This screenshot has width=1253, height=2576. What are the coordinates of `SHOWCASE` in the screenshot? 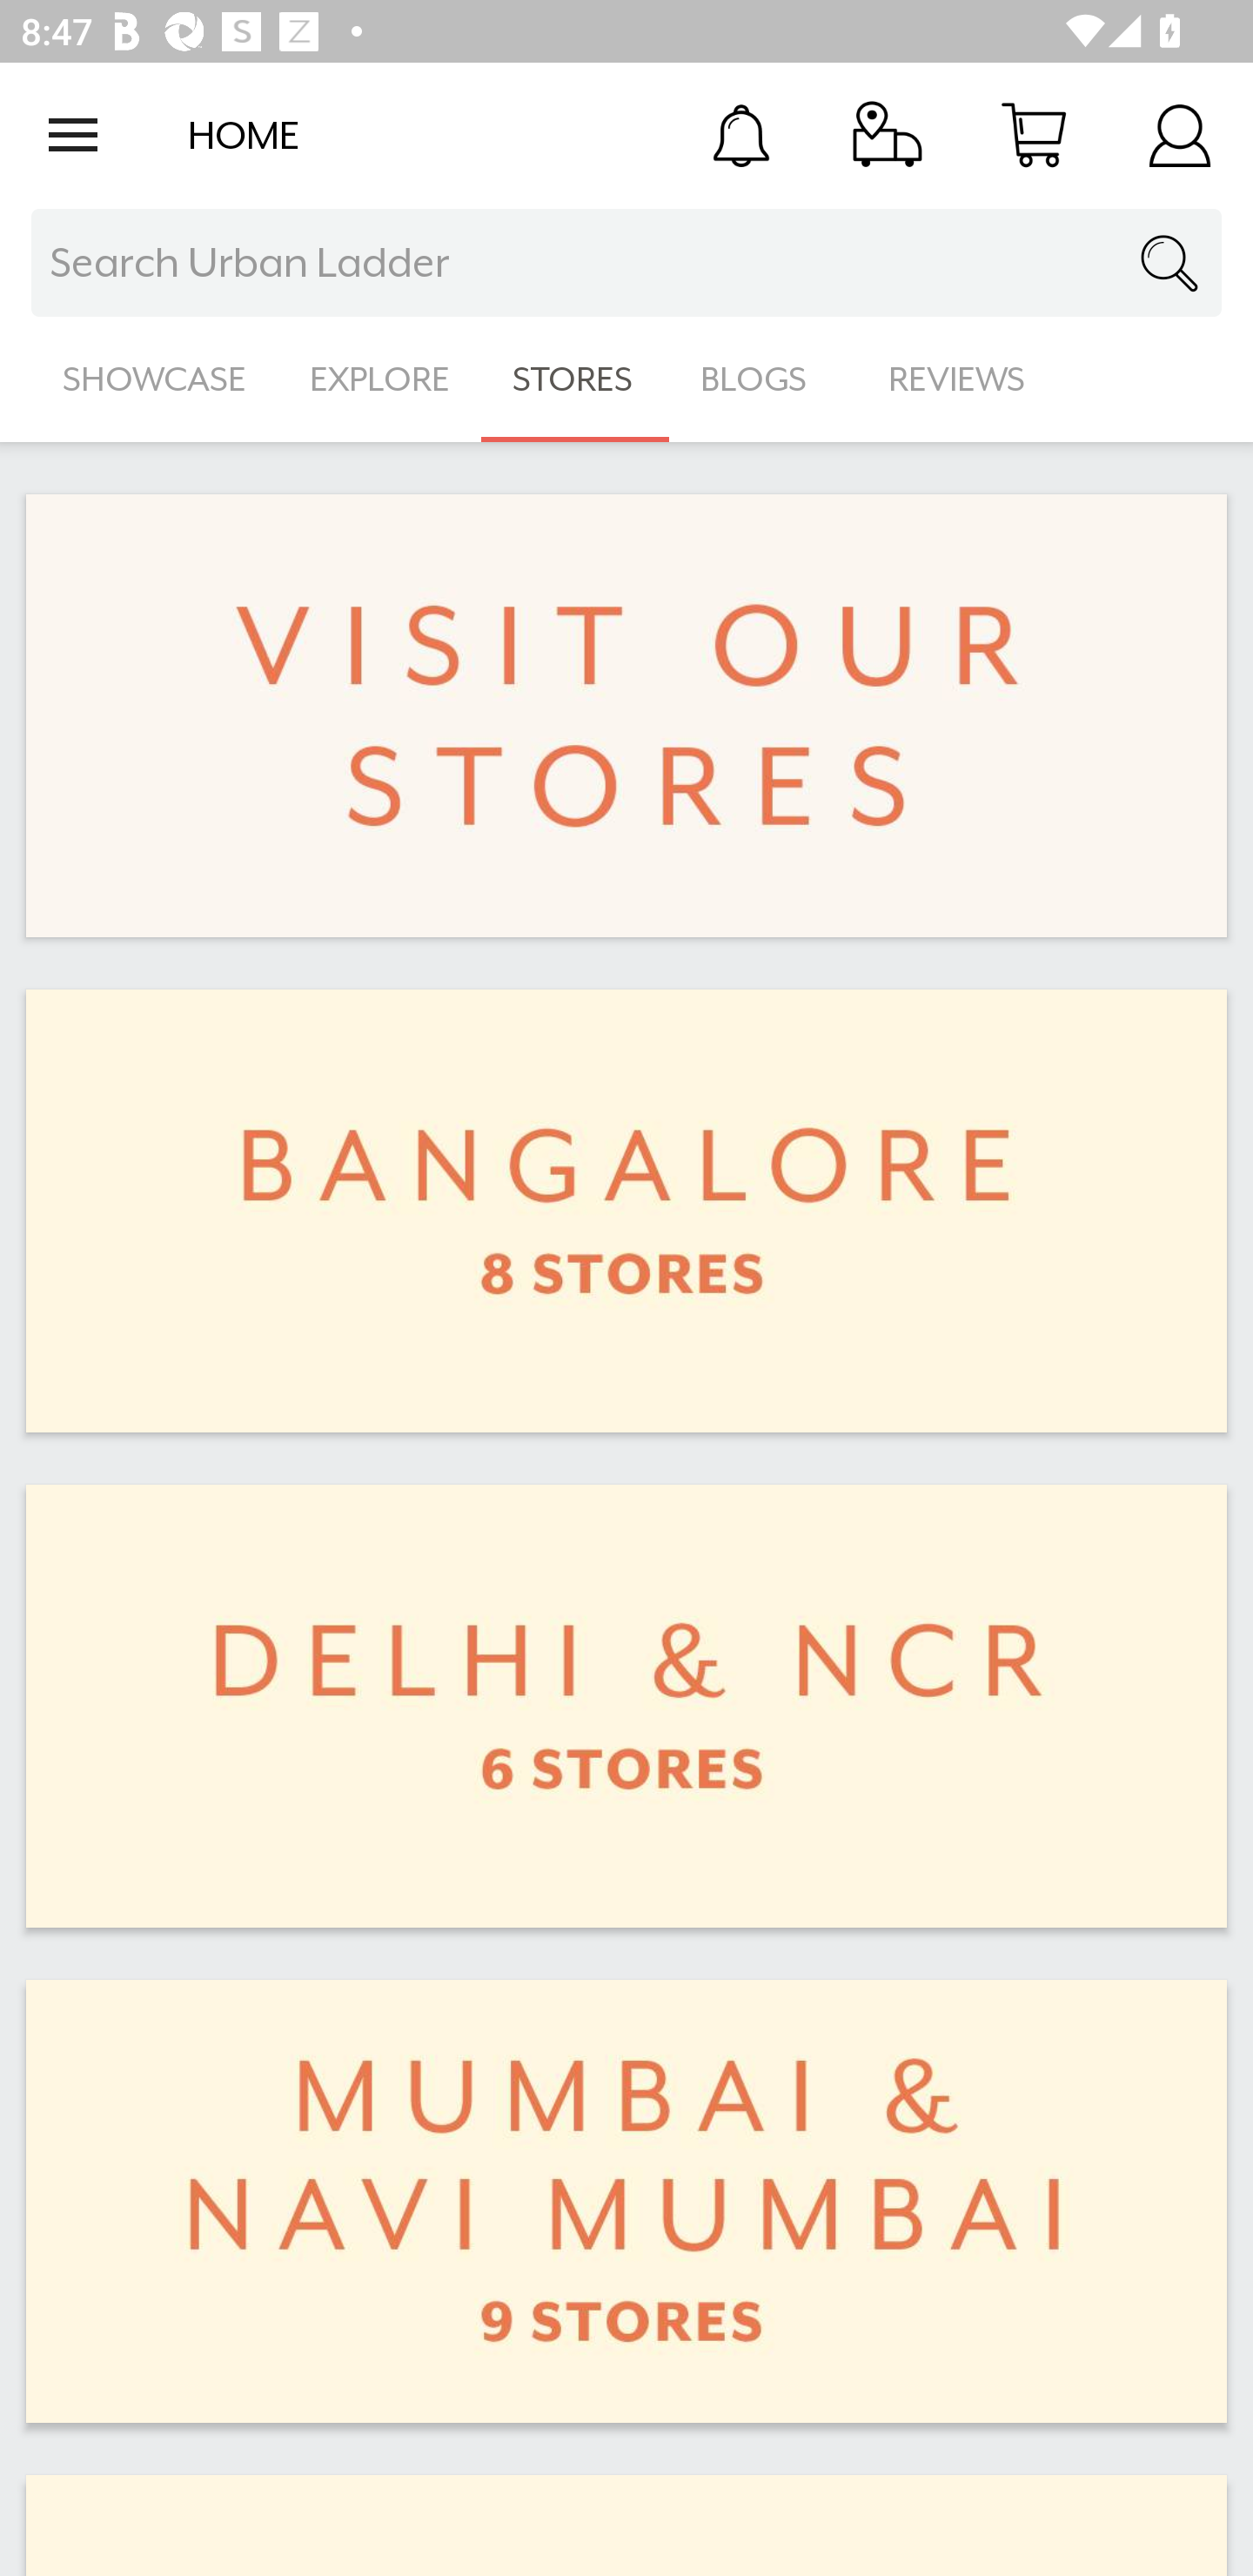 It's located at (155, 379).